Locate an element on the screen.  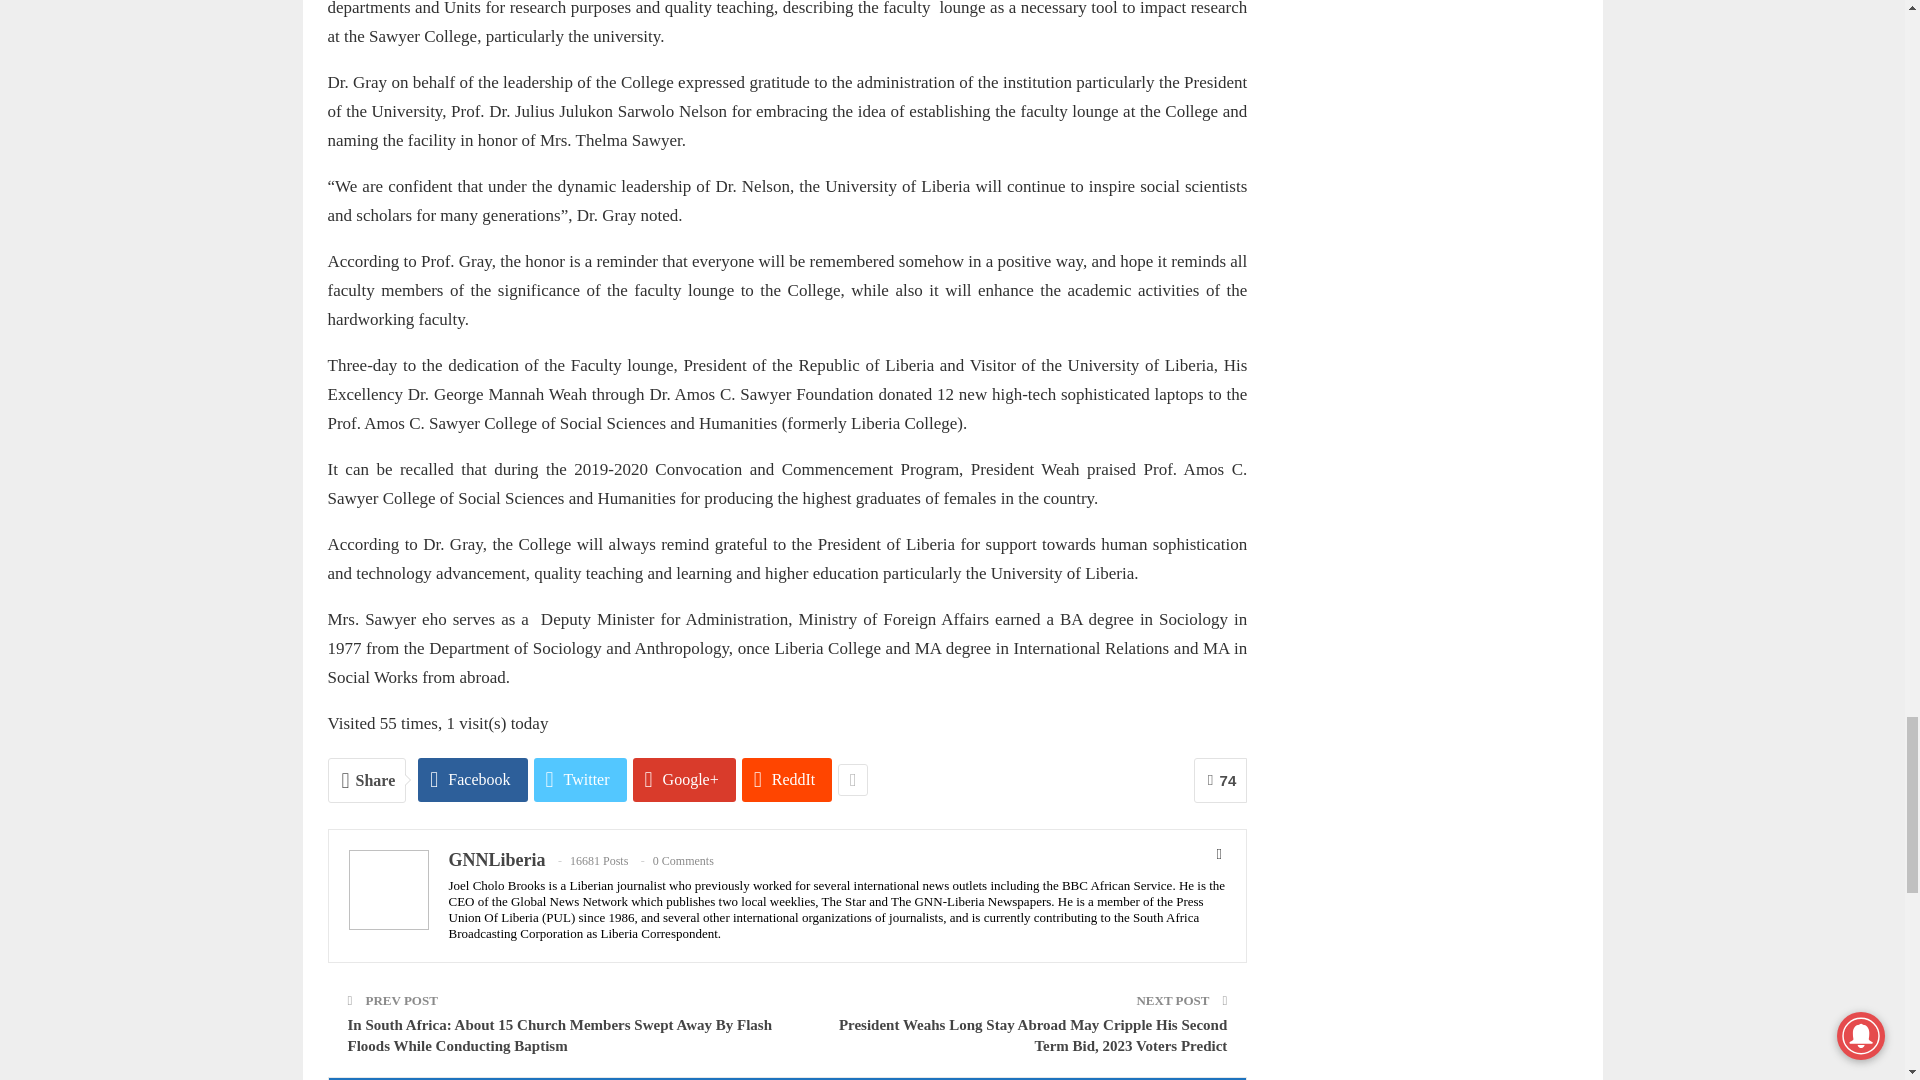
Twitter is located at coordinates (580, 780).